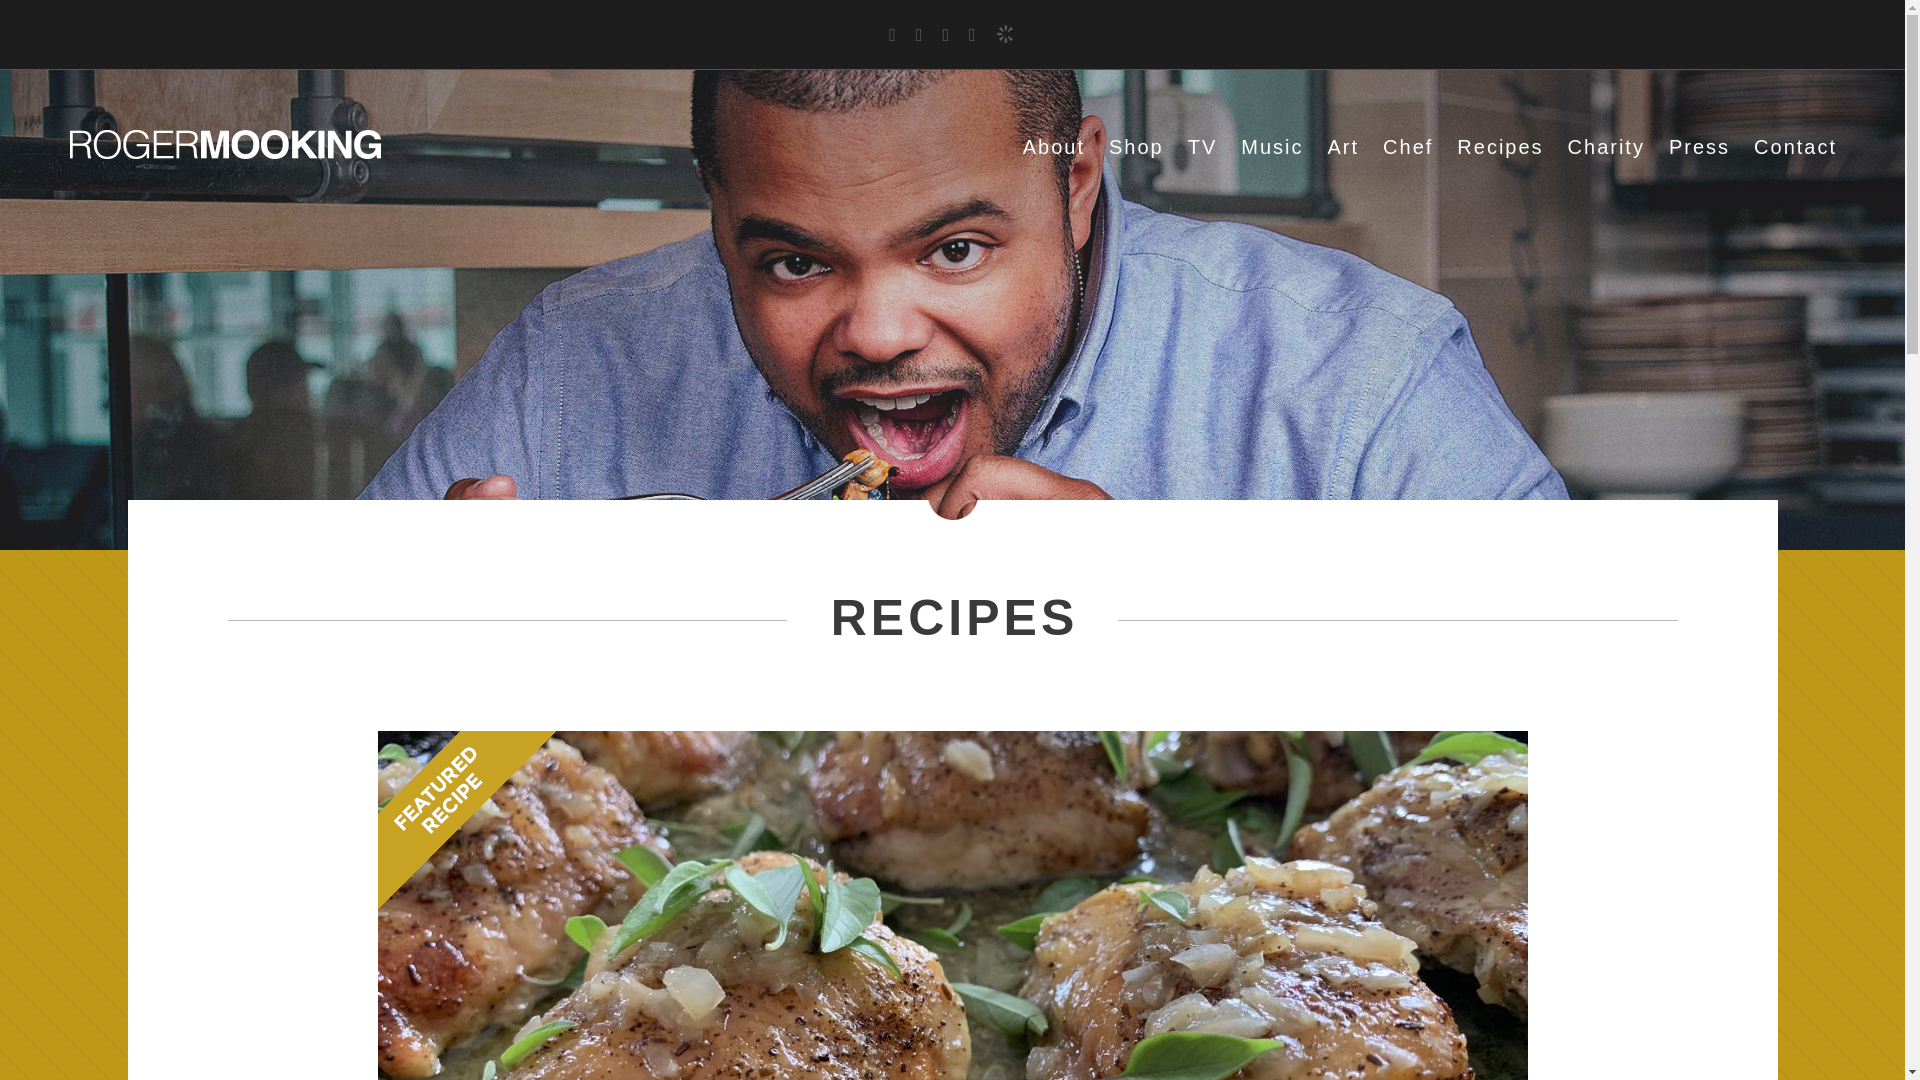 The height and width of the screenshot is (1080, 1920). What do you see at coordinates (1698, 146) in the screenshot?
I see `Press` at bounding box center [1698, 146].